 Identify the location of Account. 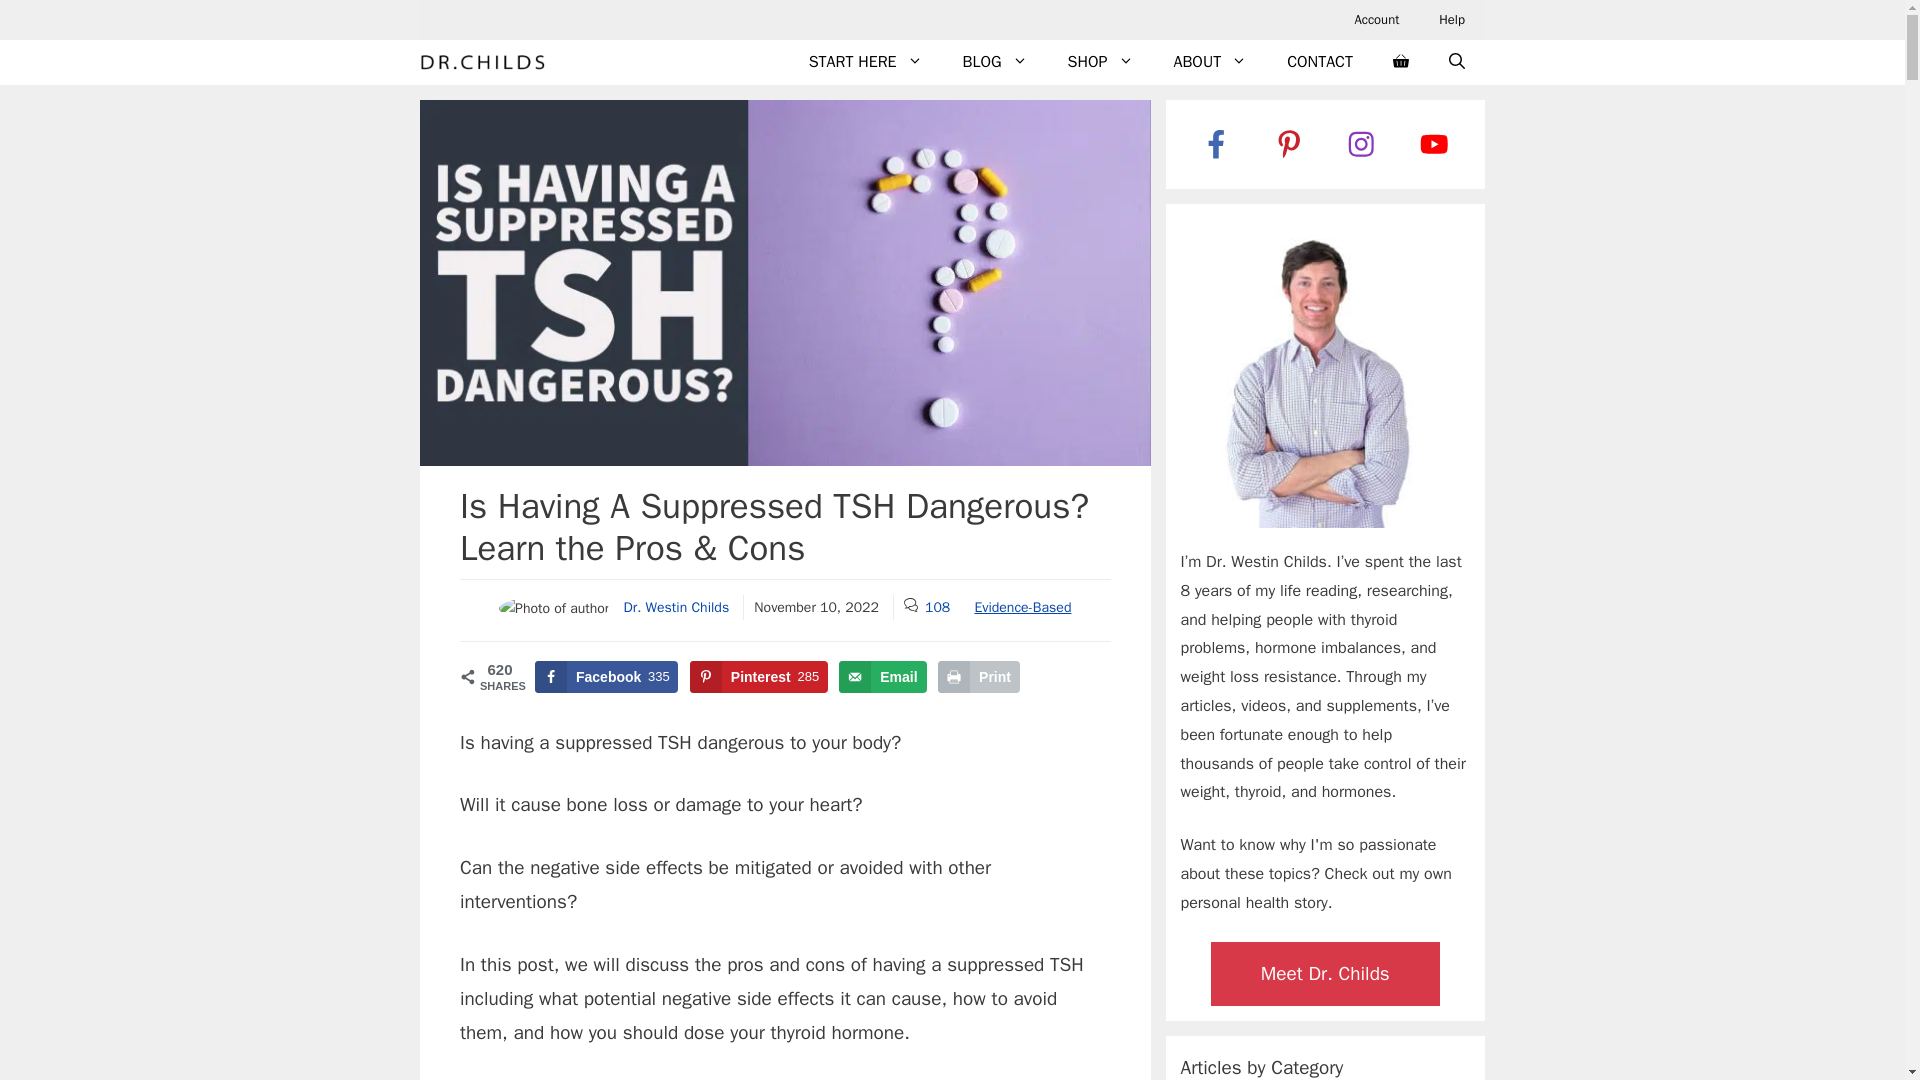
(1376, 20).